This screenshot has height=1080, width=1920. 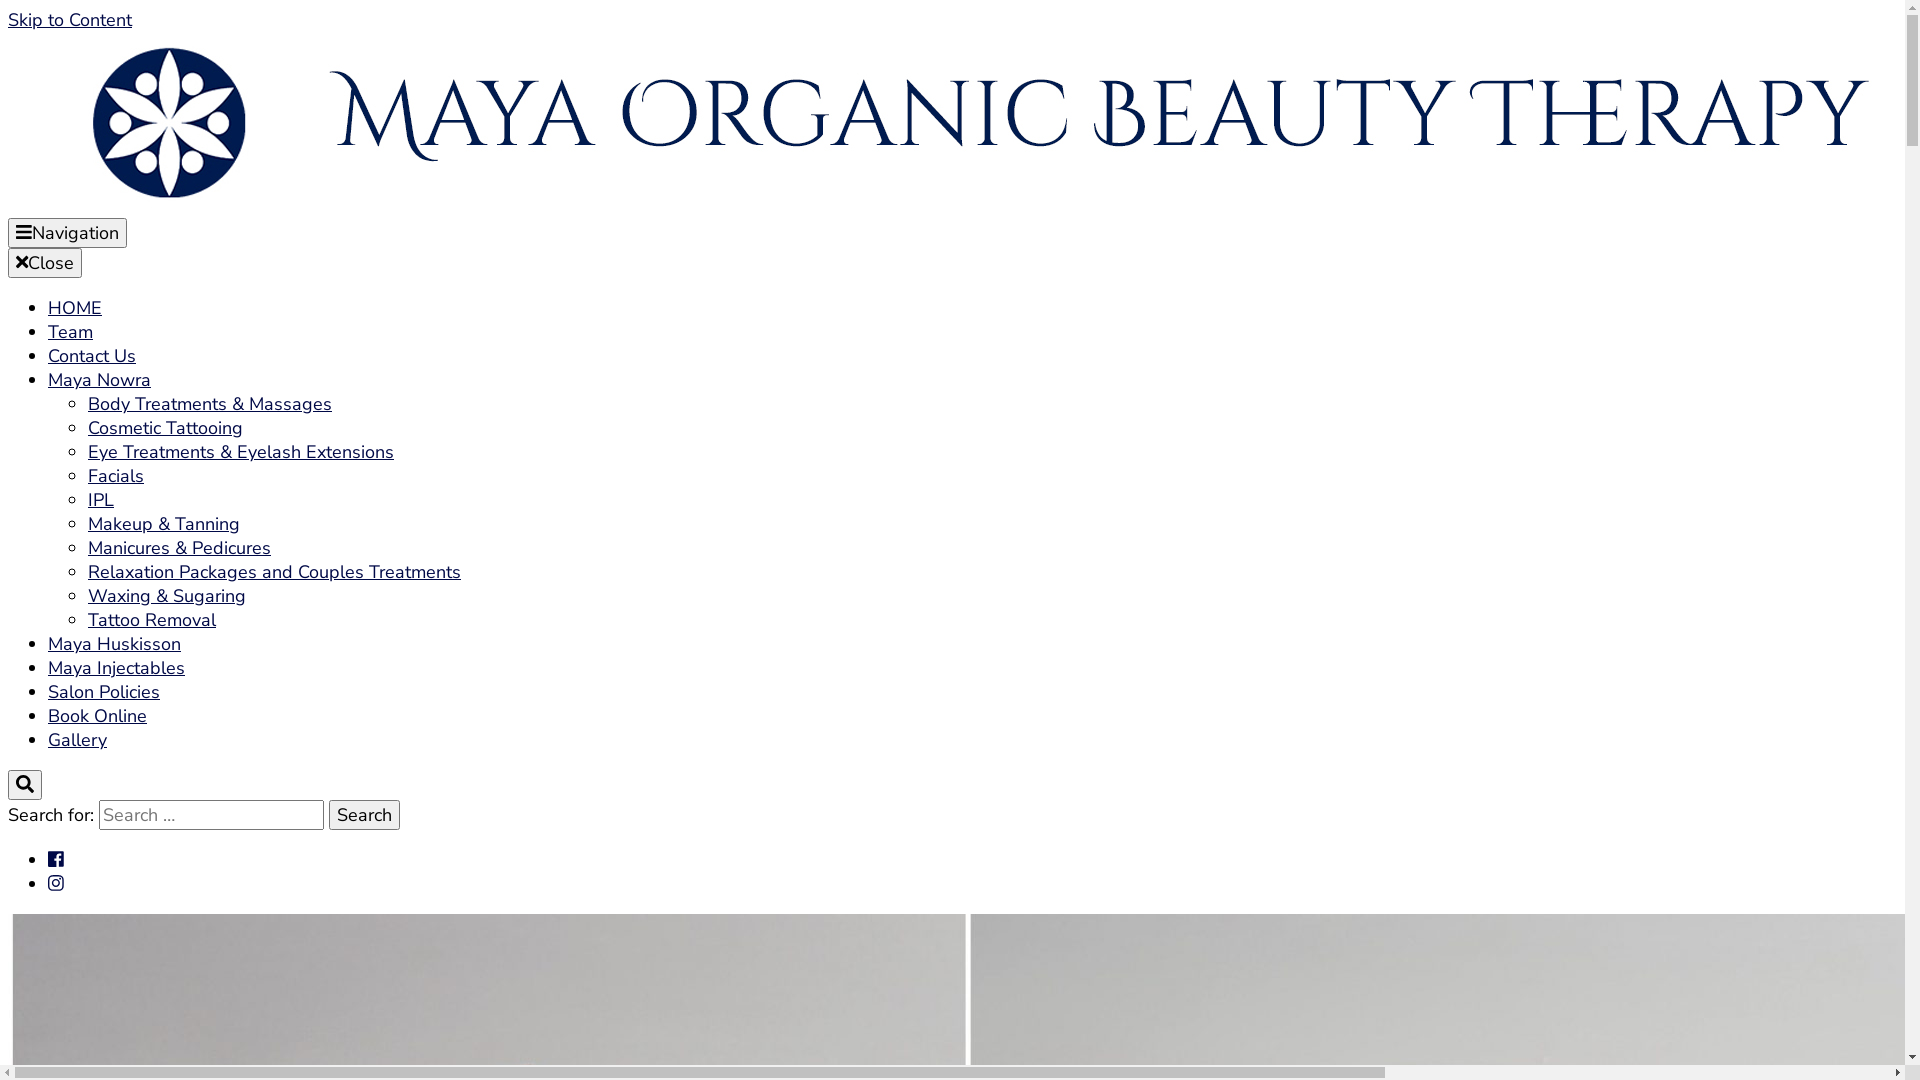 What do you see at coordinates (516, 300) in the screenshot?
I see `Maya Organic Beauty Therapy` at bounding box center [516, 300].